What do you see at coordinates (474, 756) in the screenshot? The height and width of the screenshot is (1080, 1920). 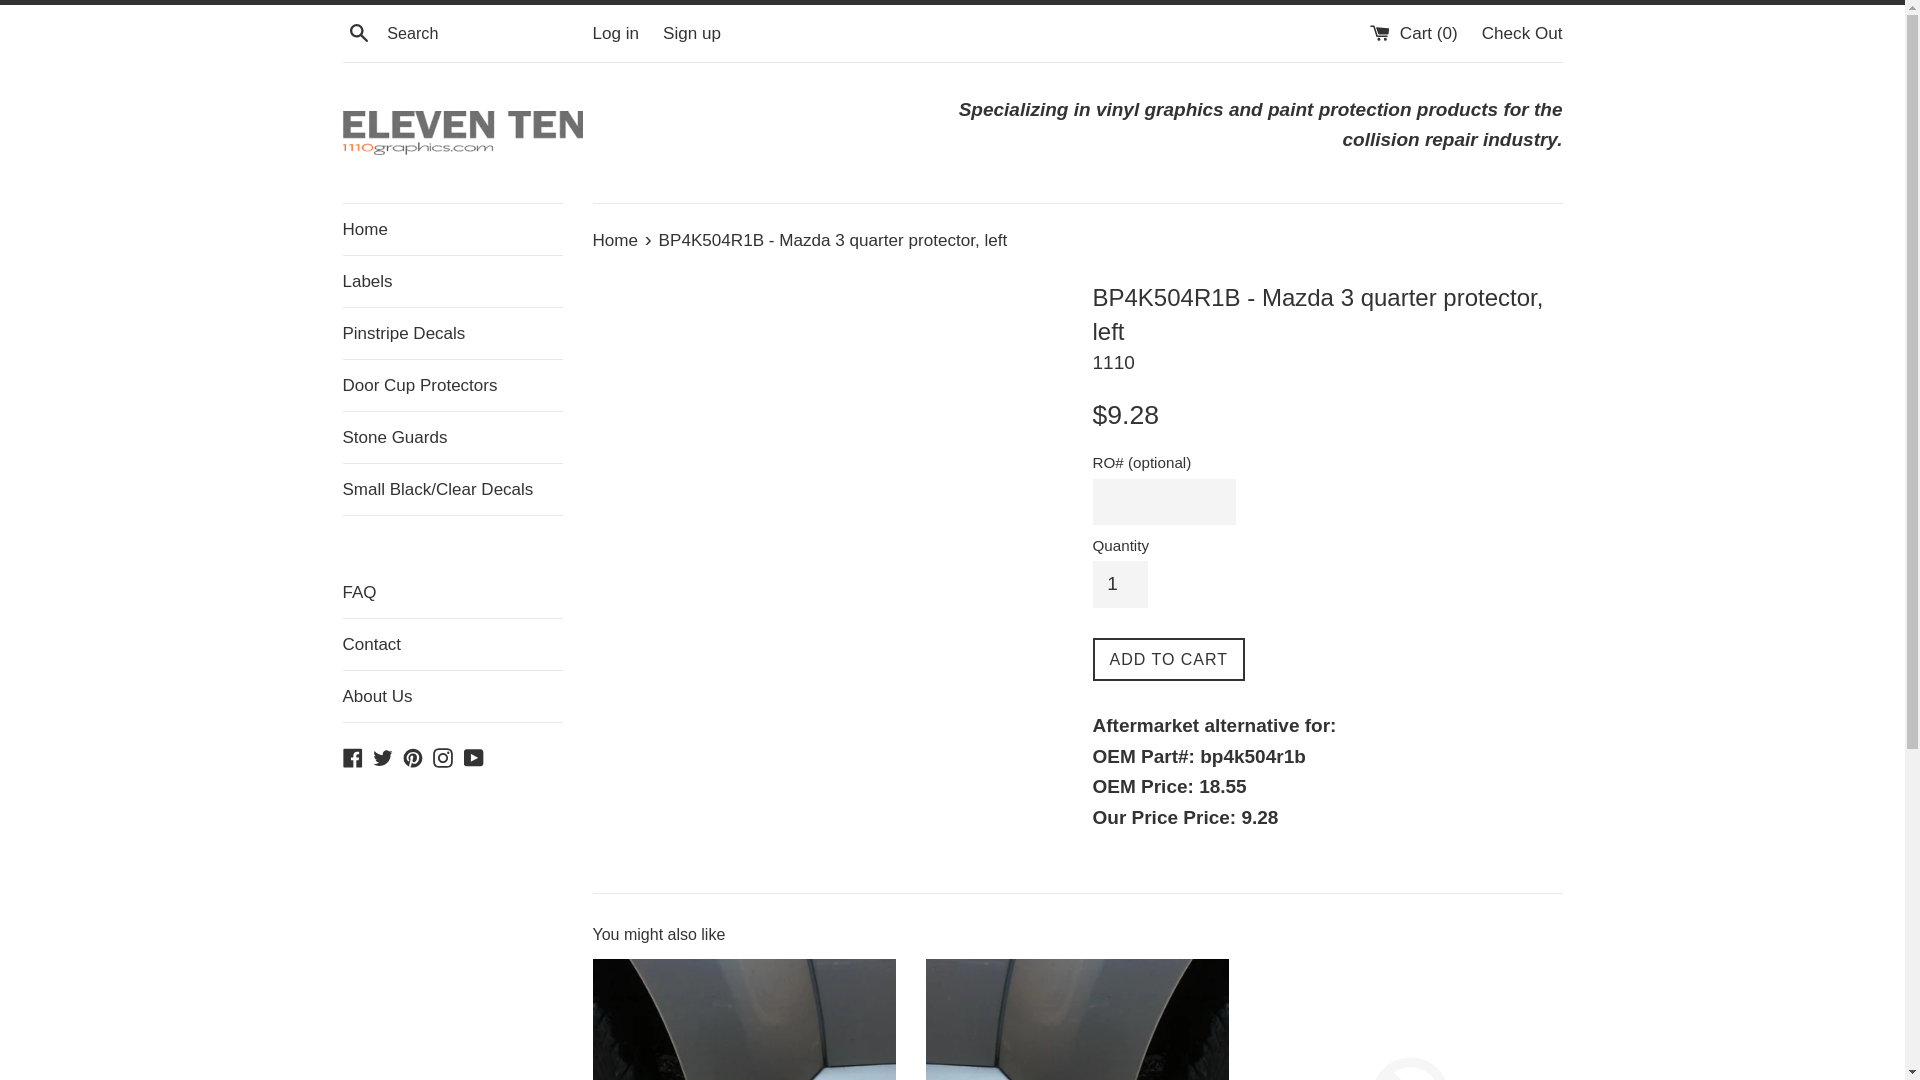 I see `YouTube` at bounding box center [474, 756].